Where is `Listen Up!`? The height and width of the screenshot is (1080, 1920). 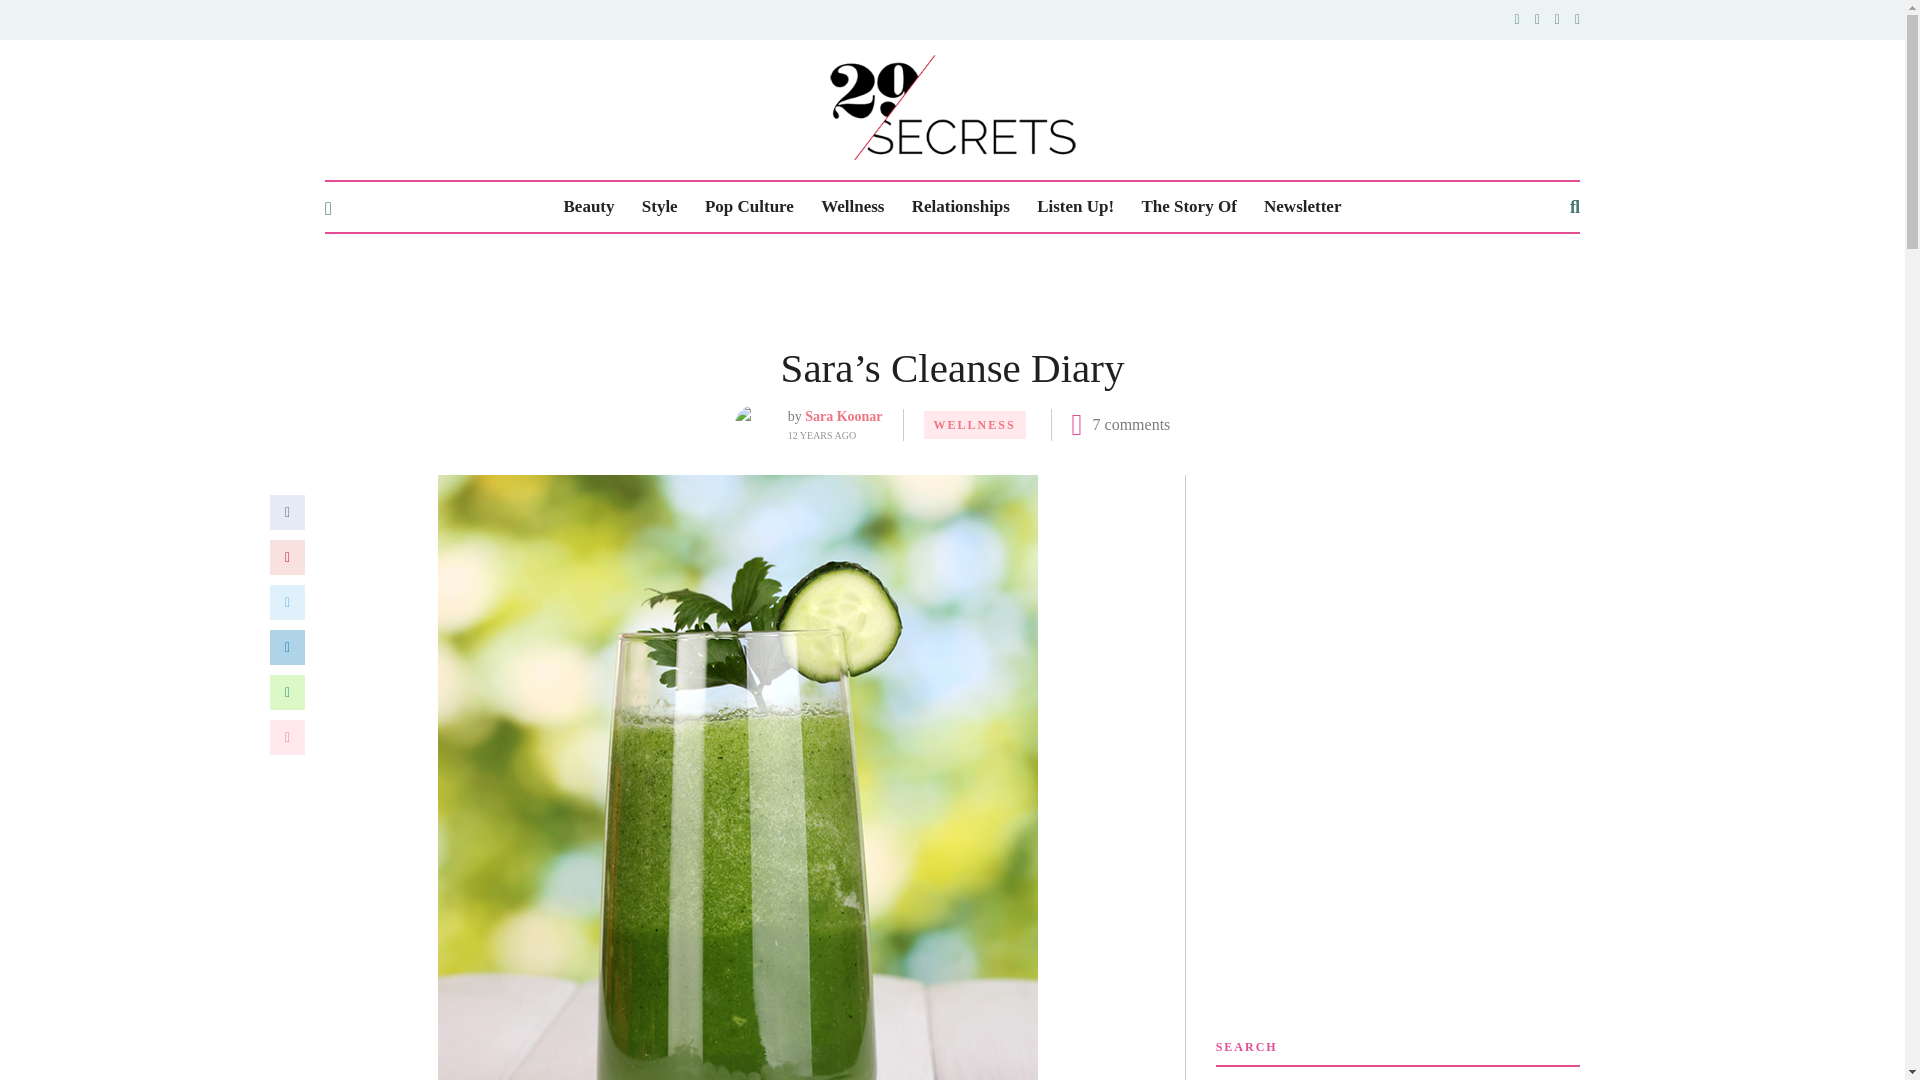 Listen Up! is located at coordinates (1074, 207).